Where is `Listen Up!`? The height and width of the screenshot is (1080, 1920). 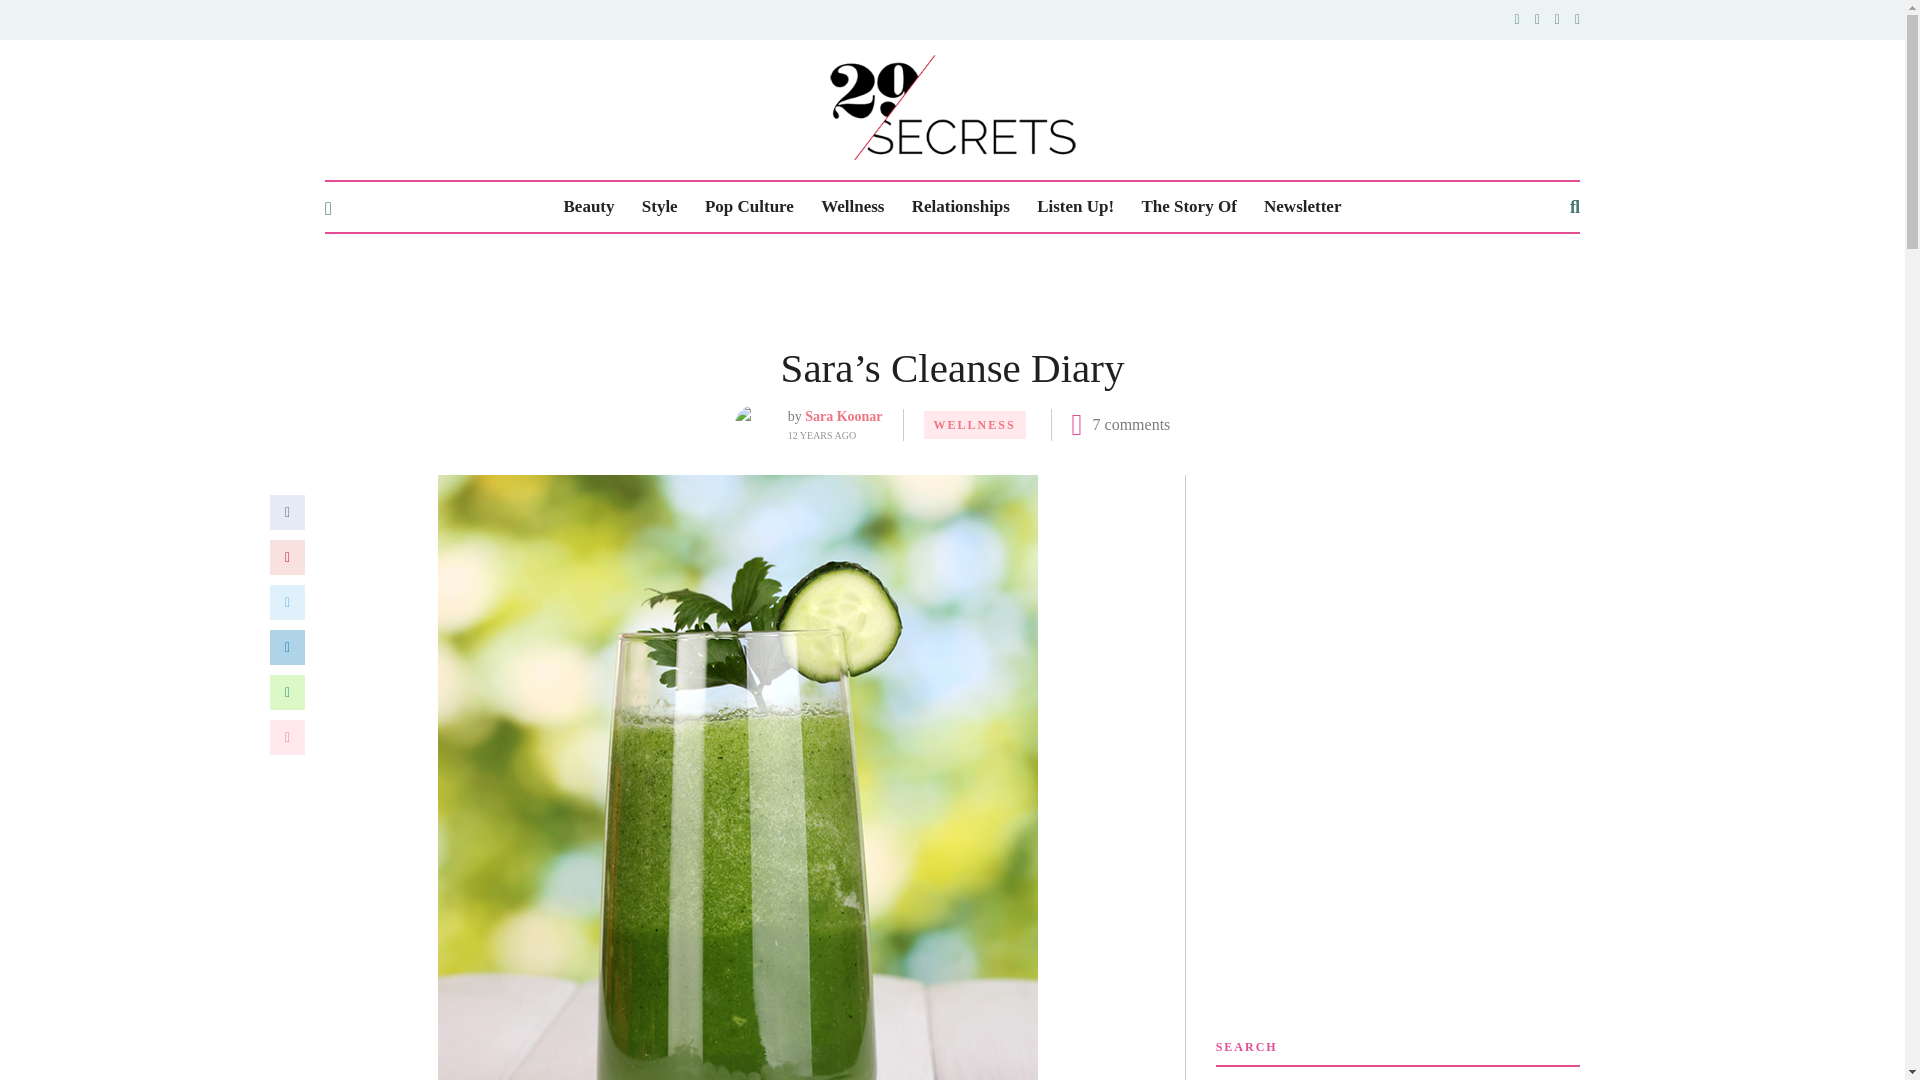 Listen Up! is located at coordinates (1074, 207).